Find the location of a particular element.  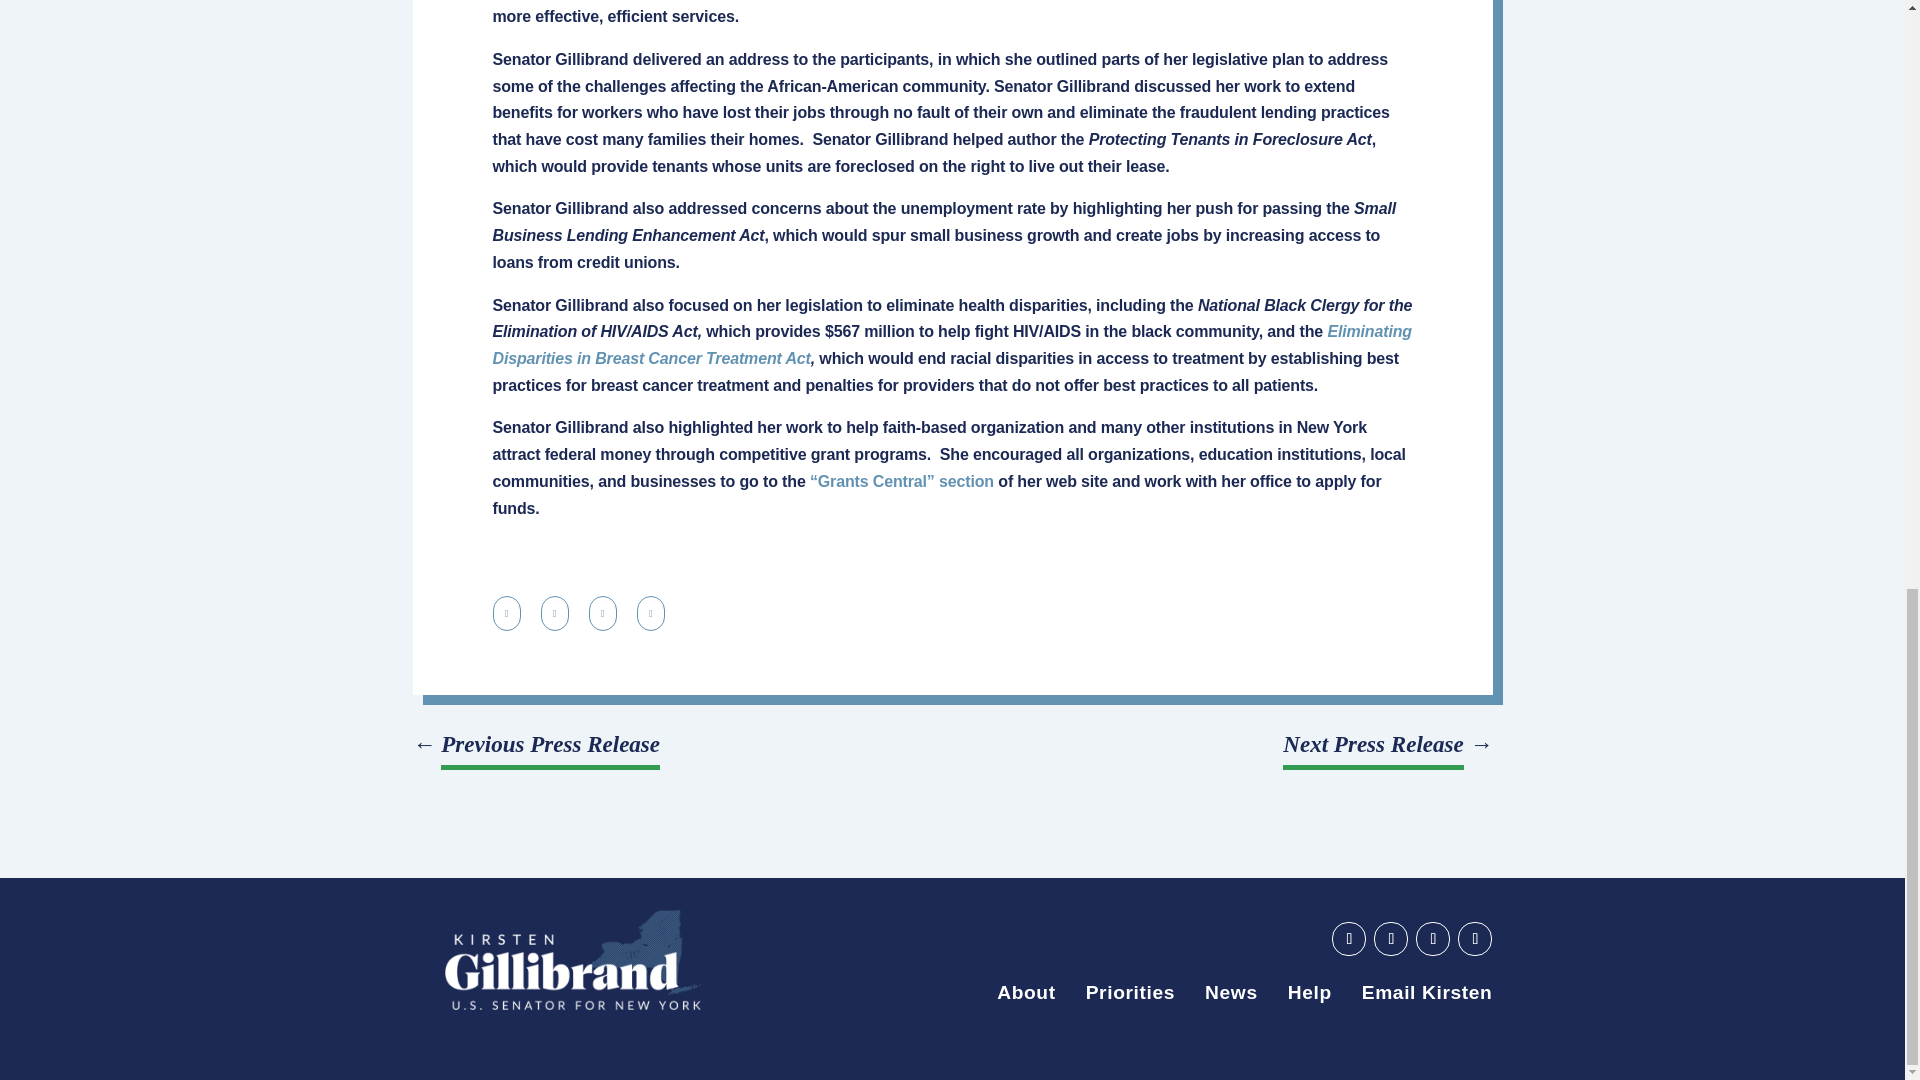

gillibrand-logo is located at coordinates (572, 960).